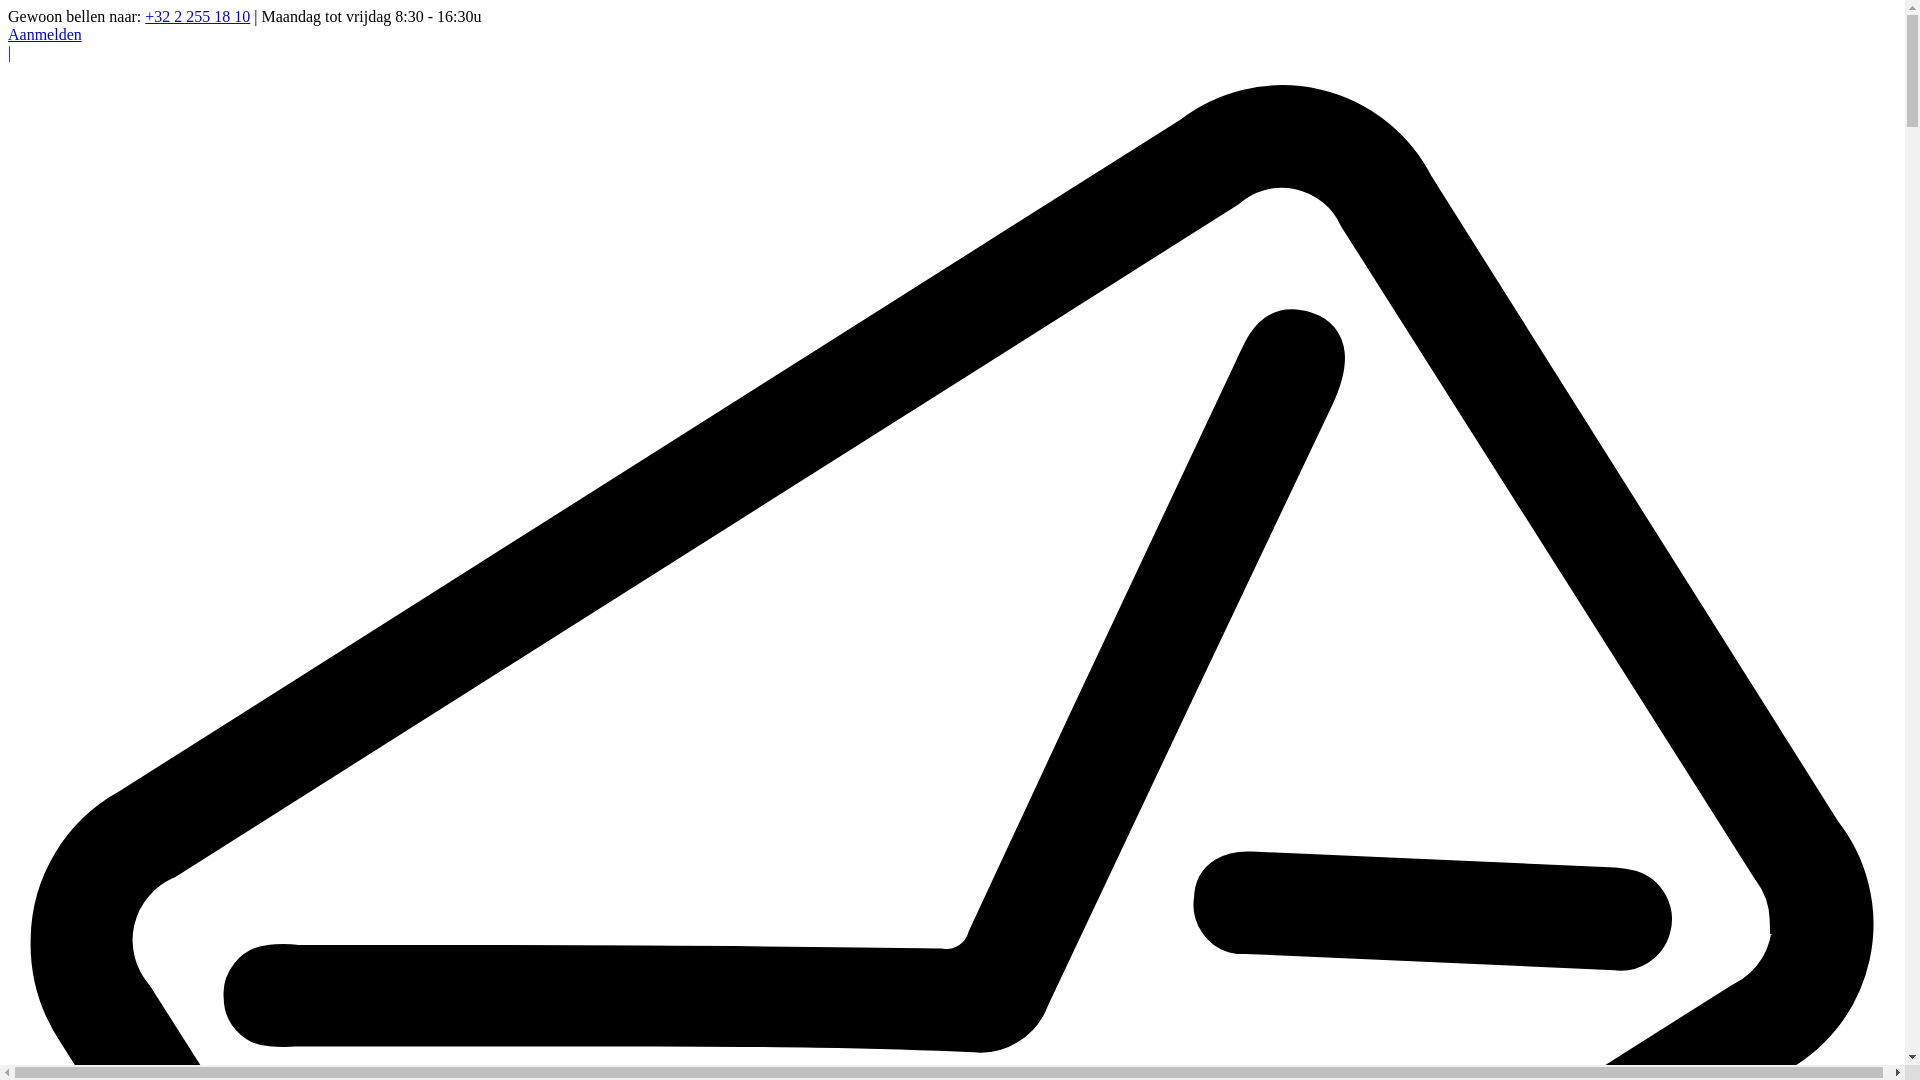 This screenshot has height=1080, width=1920. I want to click on +32 2 255 18 10, so click(198, 16).